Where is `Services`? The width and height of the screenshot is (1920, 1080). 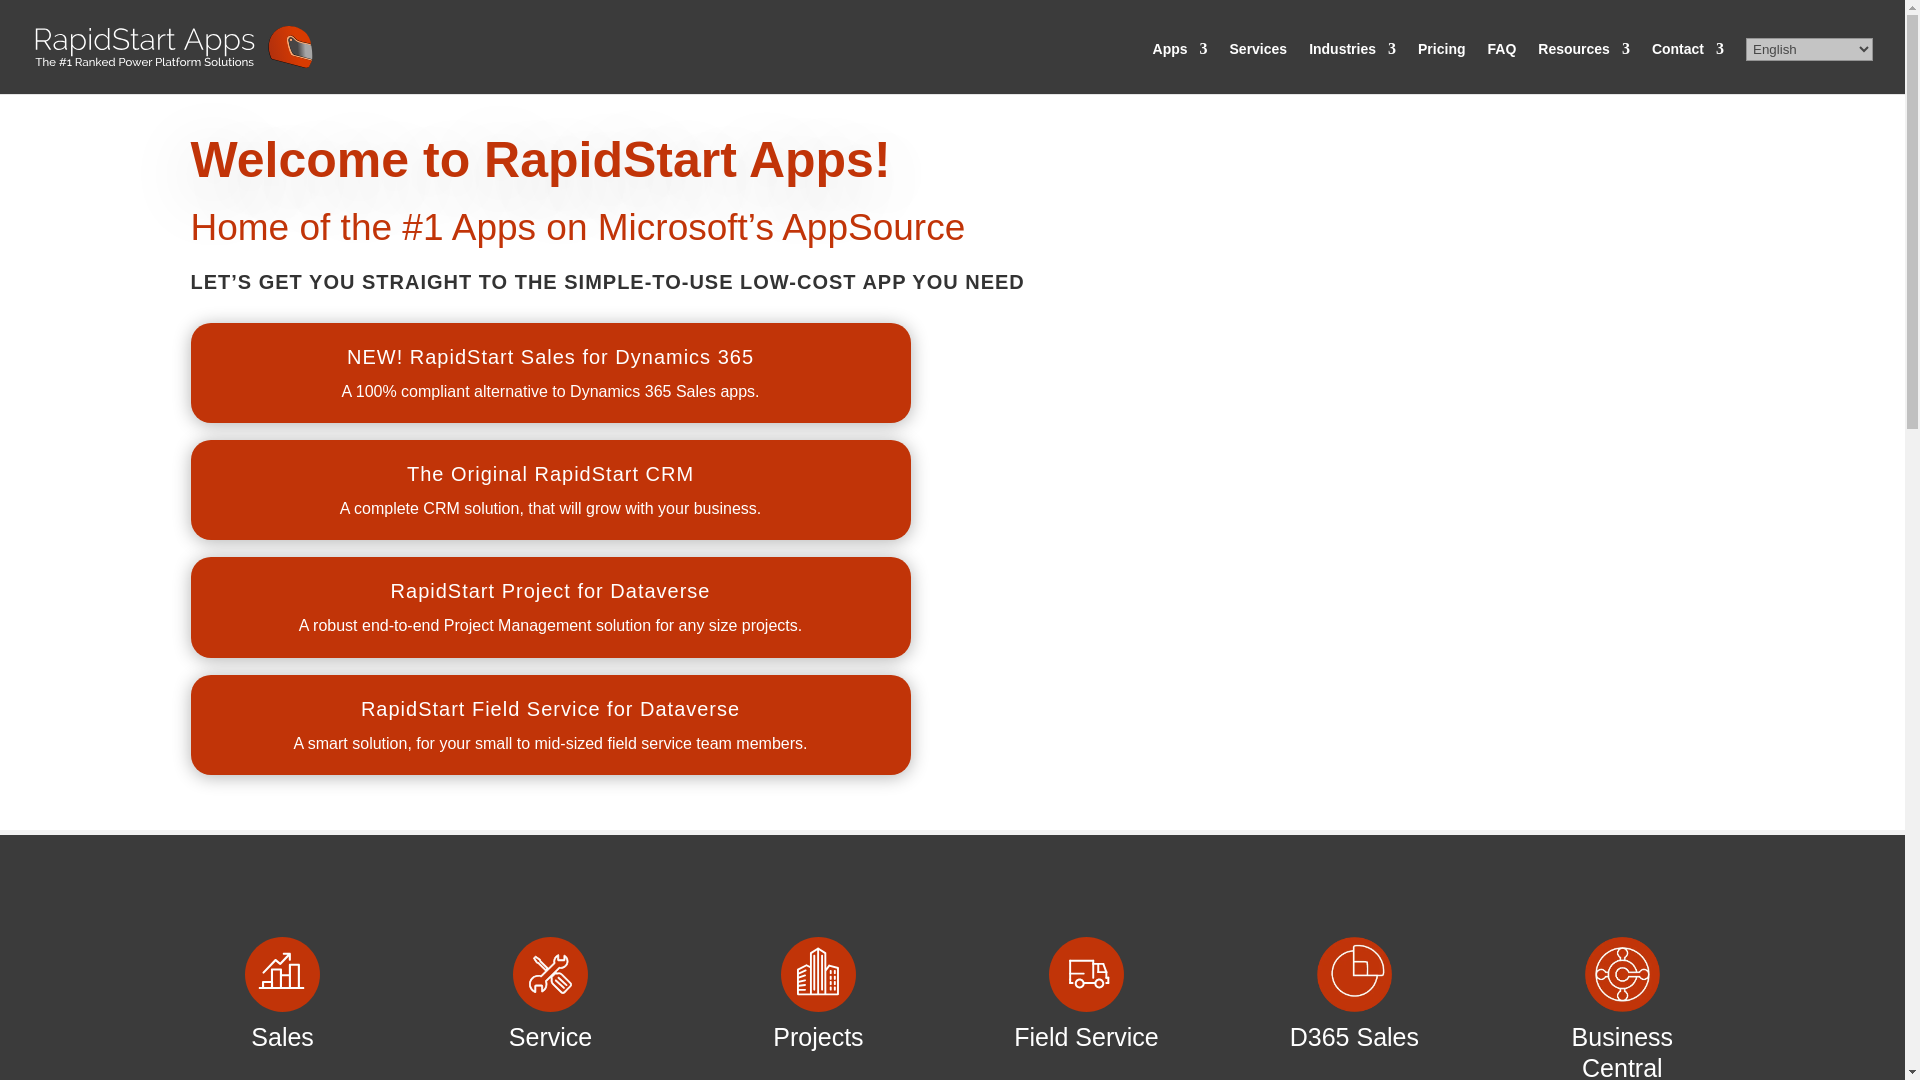
Services is located at coordinates (1259, 68).